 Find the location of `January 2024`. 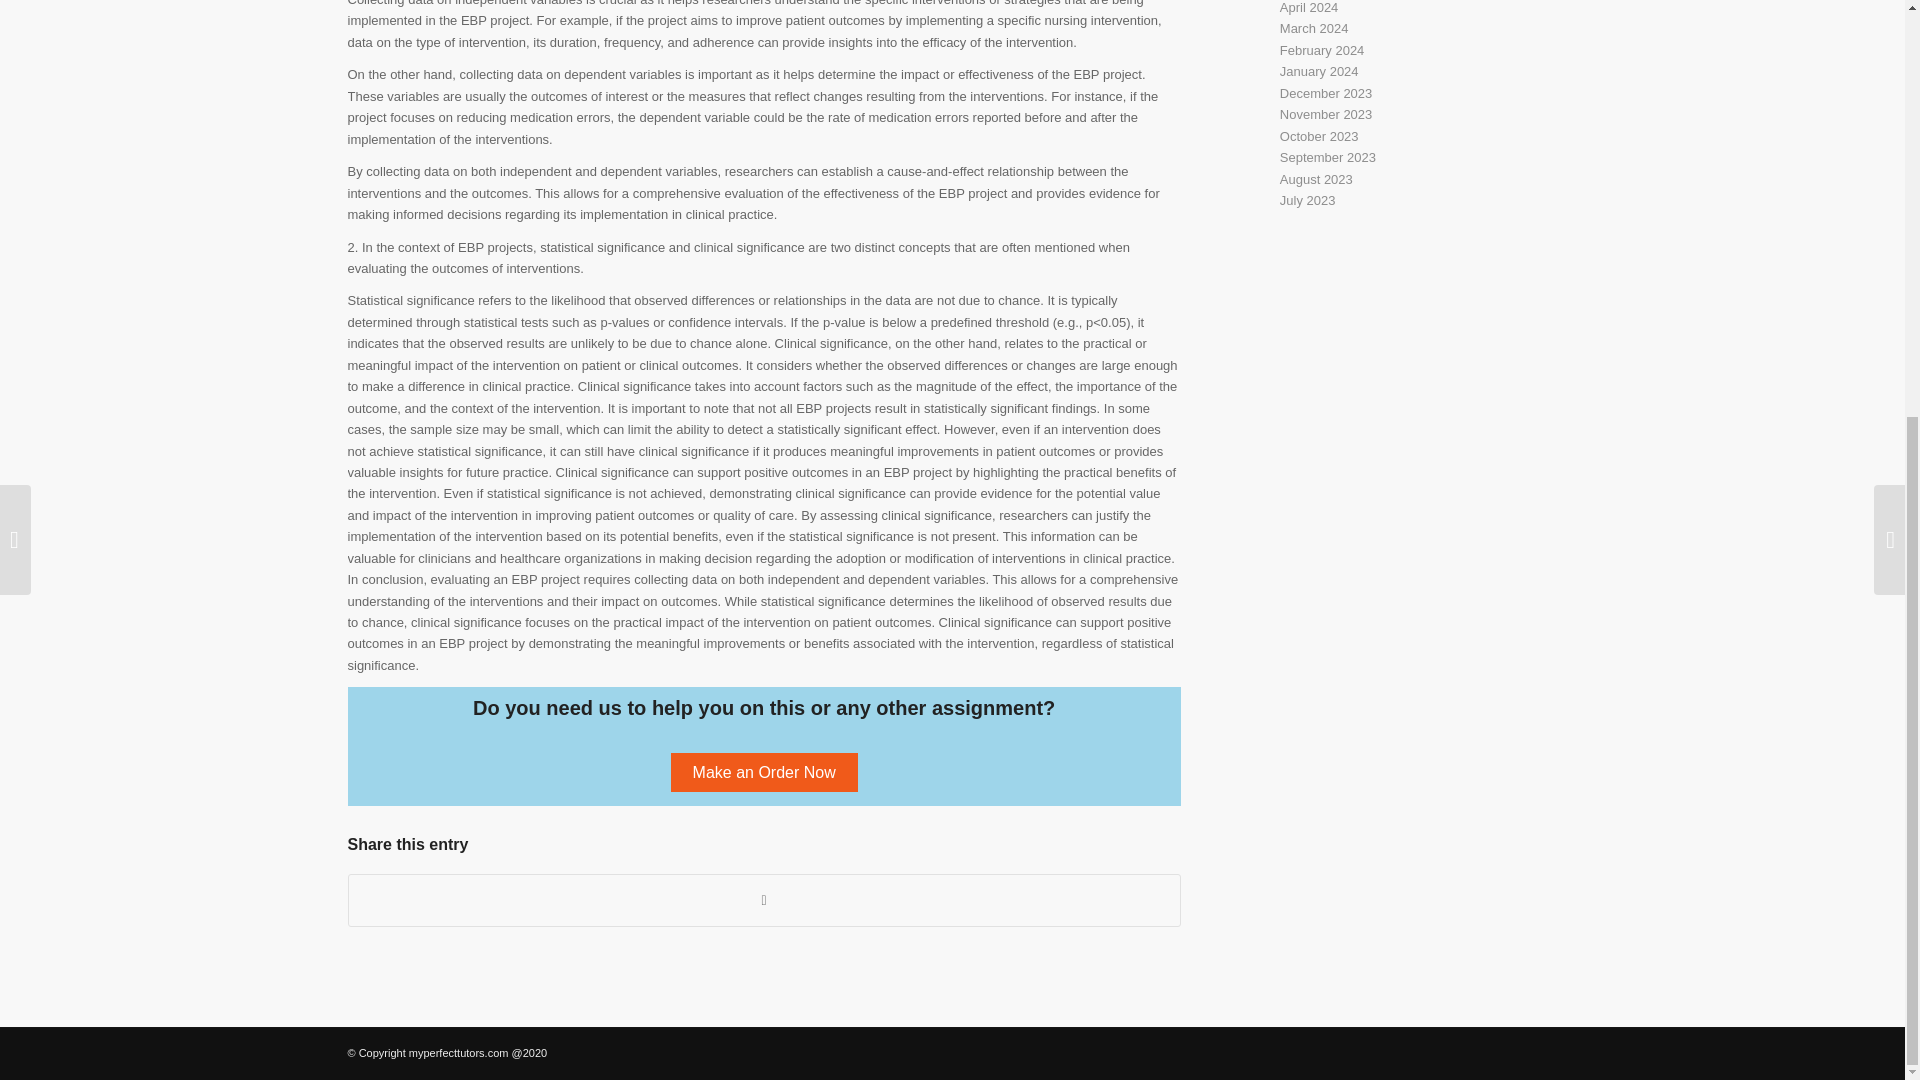

January 2024 is located at coordinates (1320, 70).